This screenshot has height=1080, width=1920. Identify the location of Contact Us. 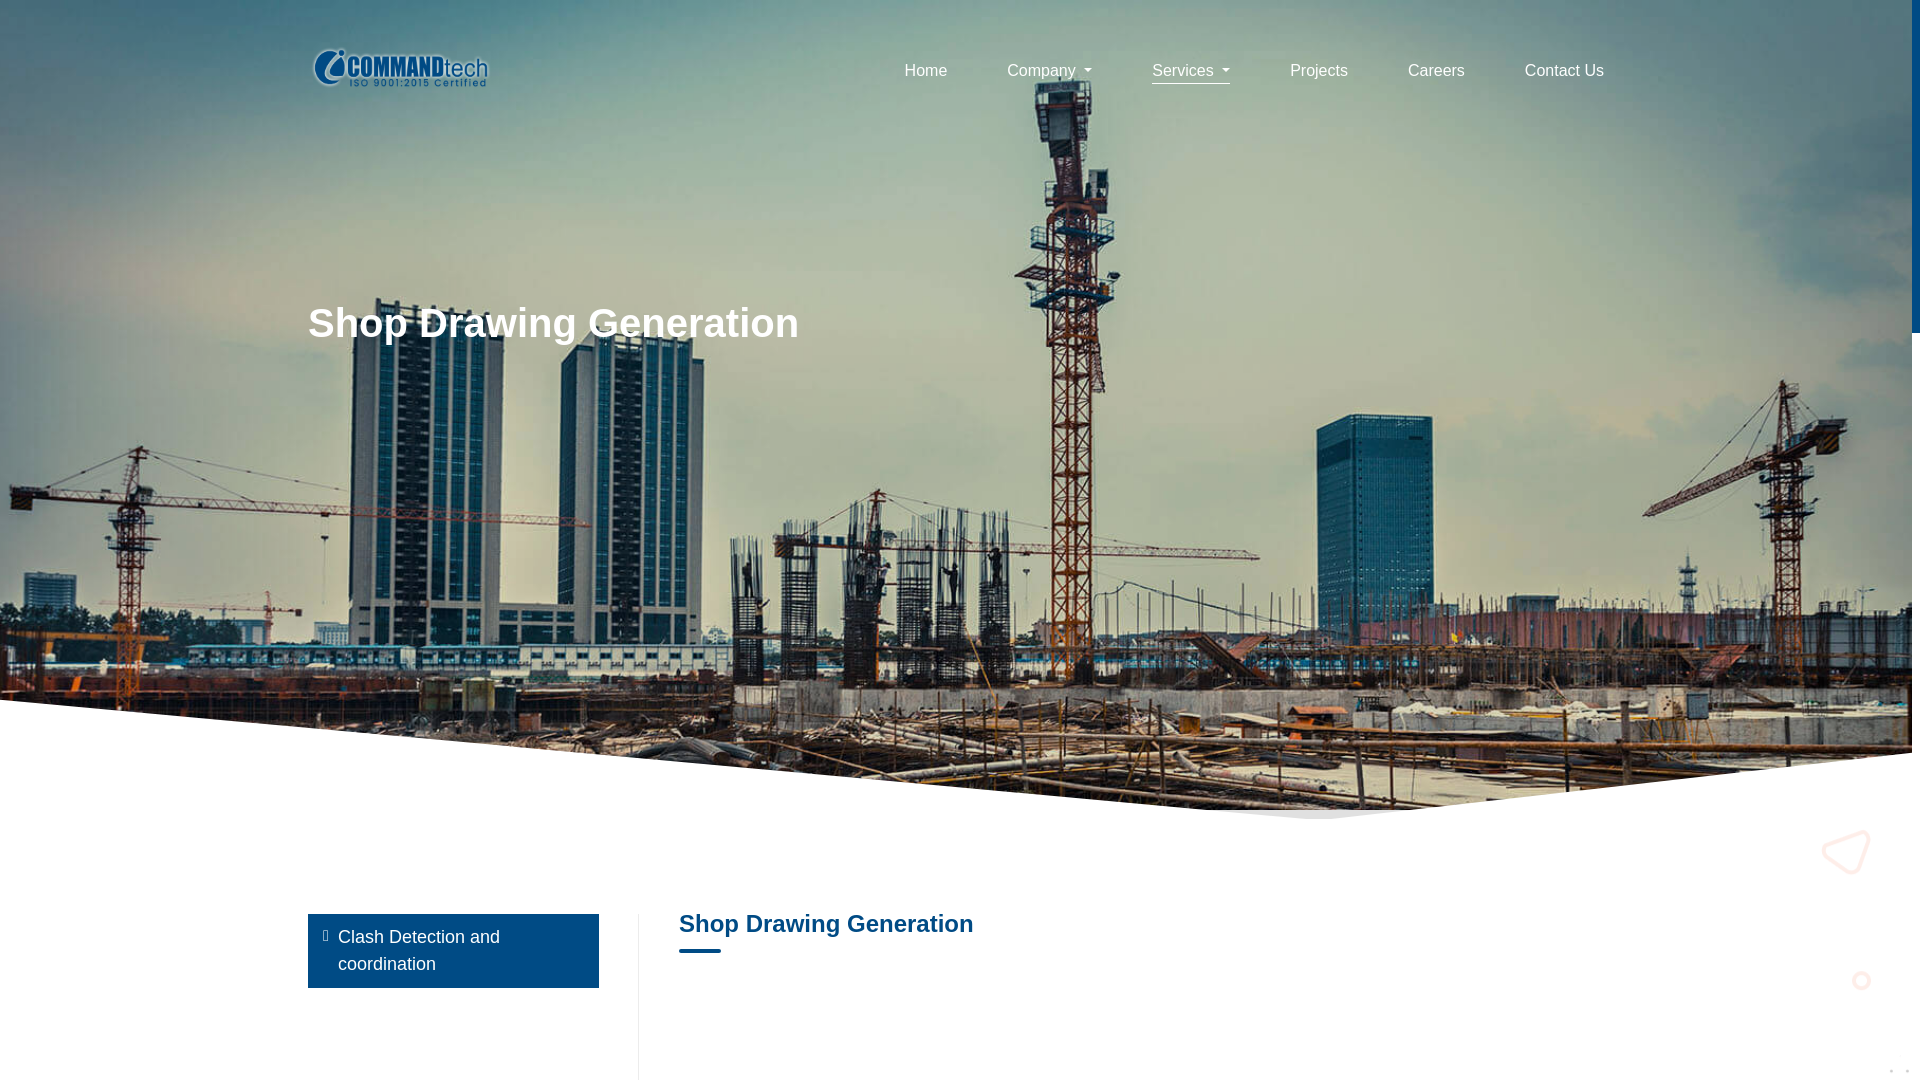
(1564, 74).